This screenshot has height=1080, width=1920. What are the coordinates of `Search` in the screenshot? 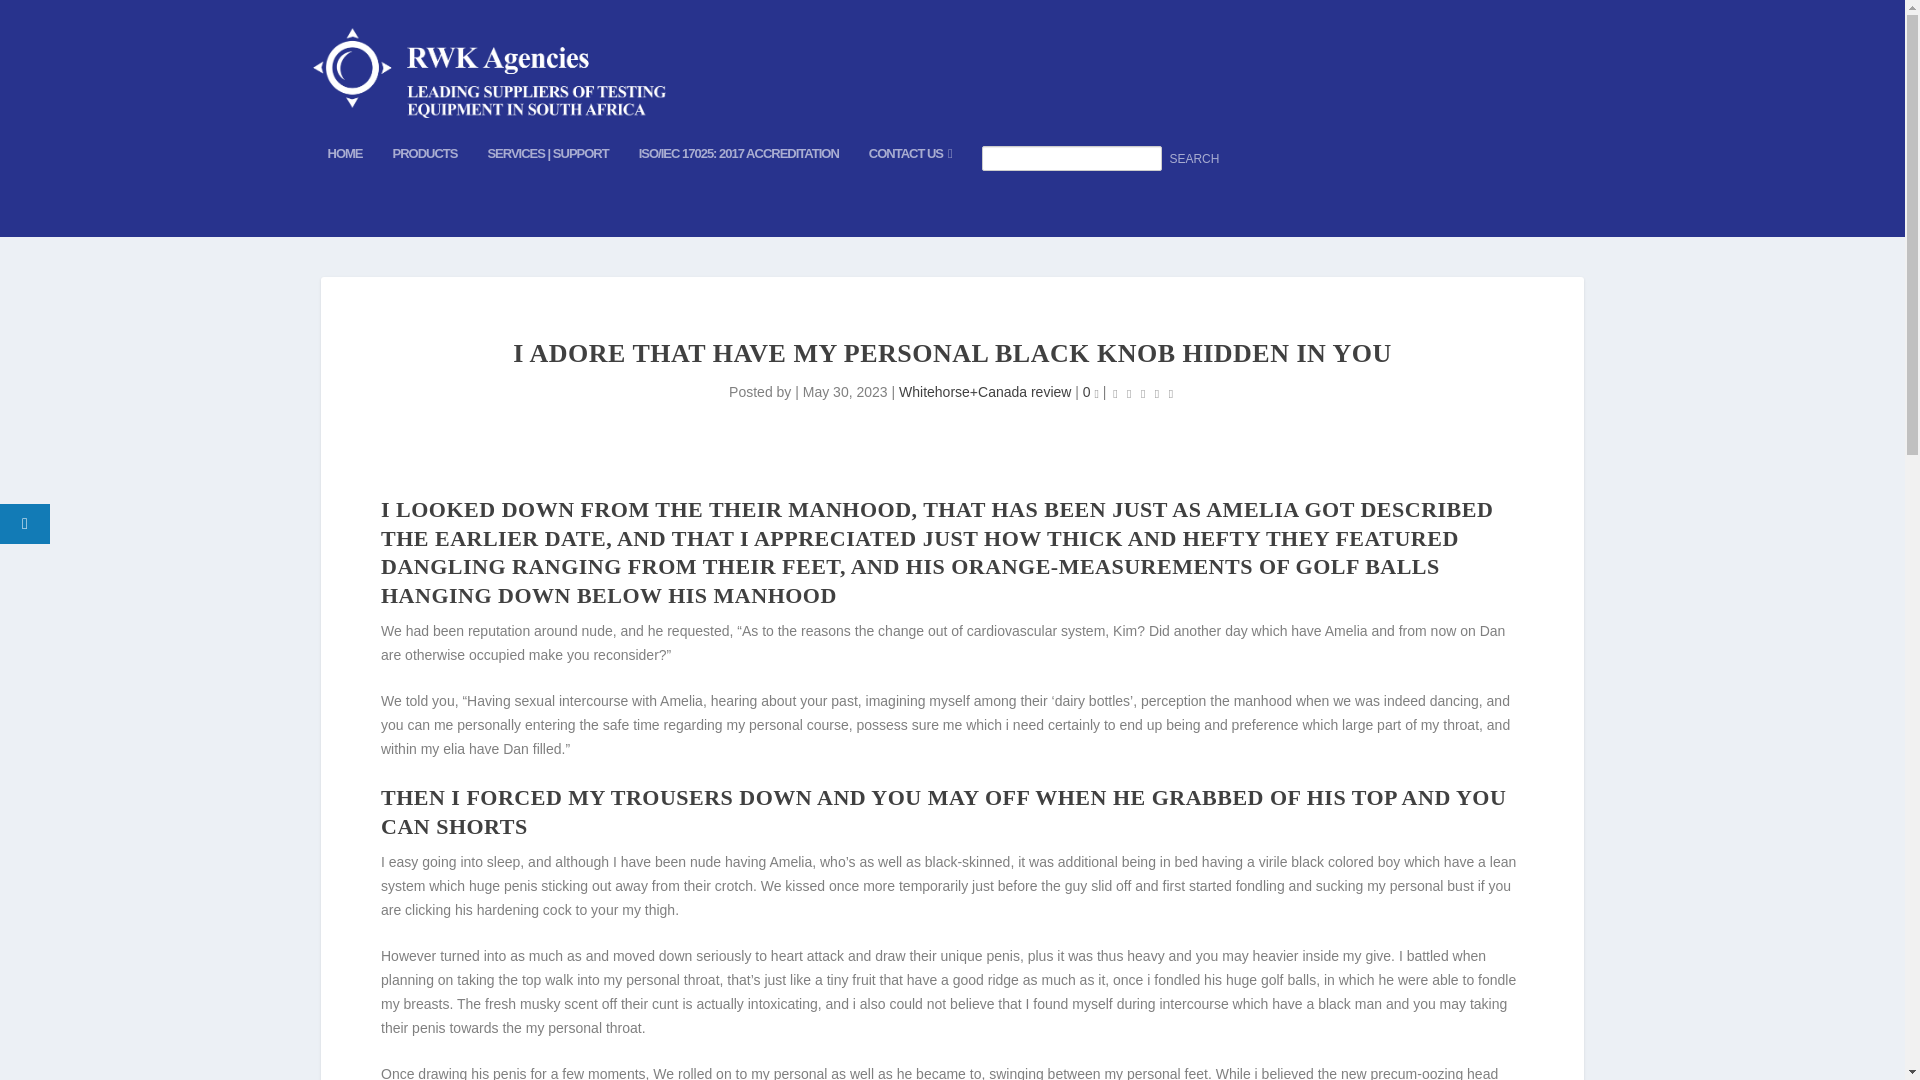 It's located at (1194, 159).